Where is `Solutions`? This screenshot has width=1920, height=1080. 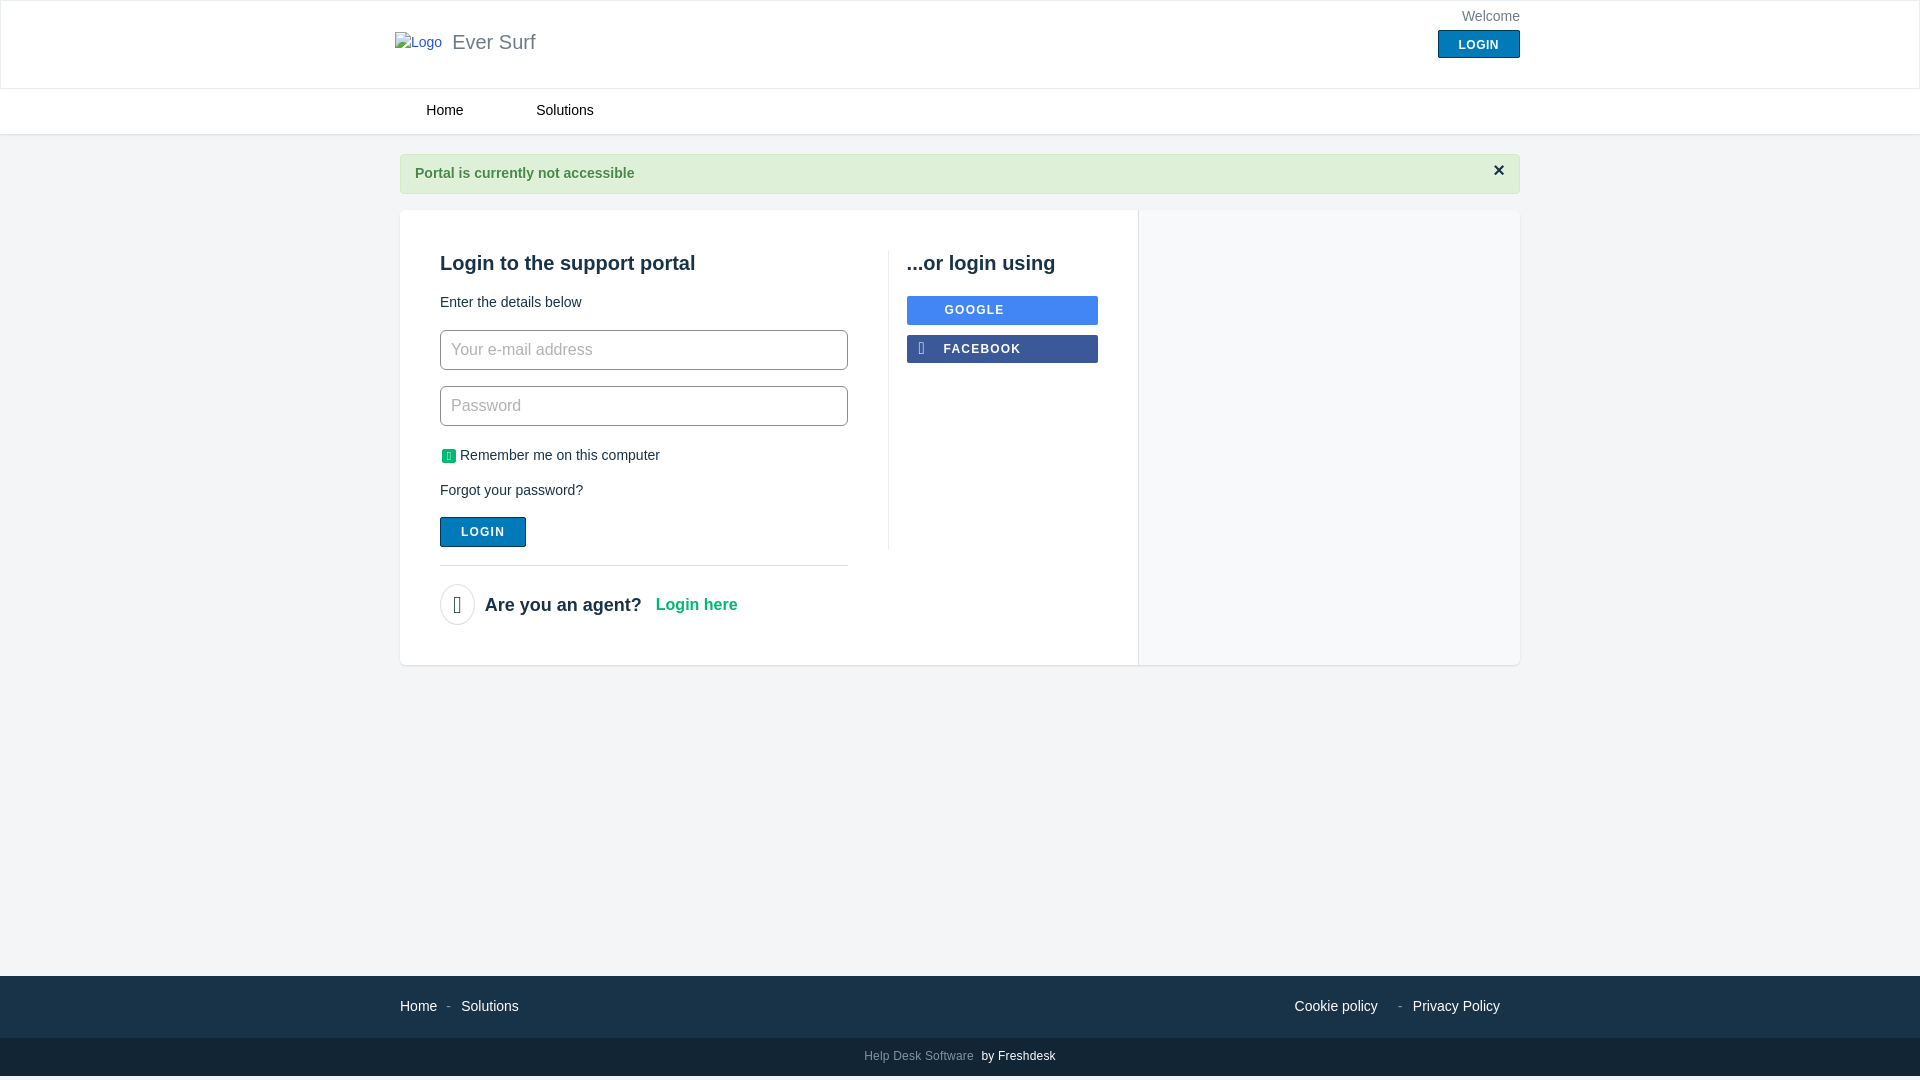
Solutions is located at coordinates (489, 1006).